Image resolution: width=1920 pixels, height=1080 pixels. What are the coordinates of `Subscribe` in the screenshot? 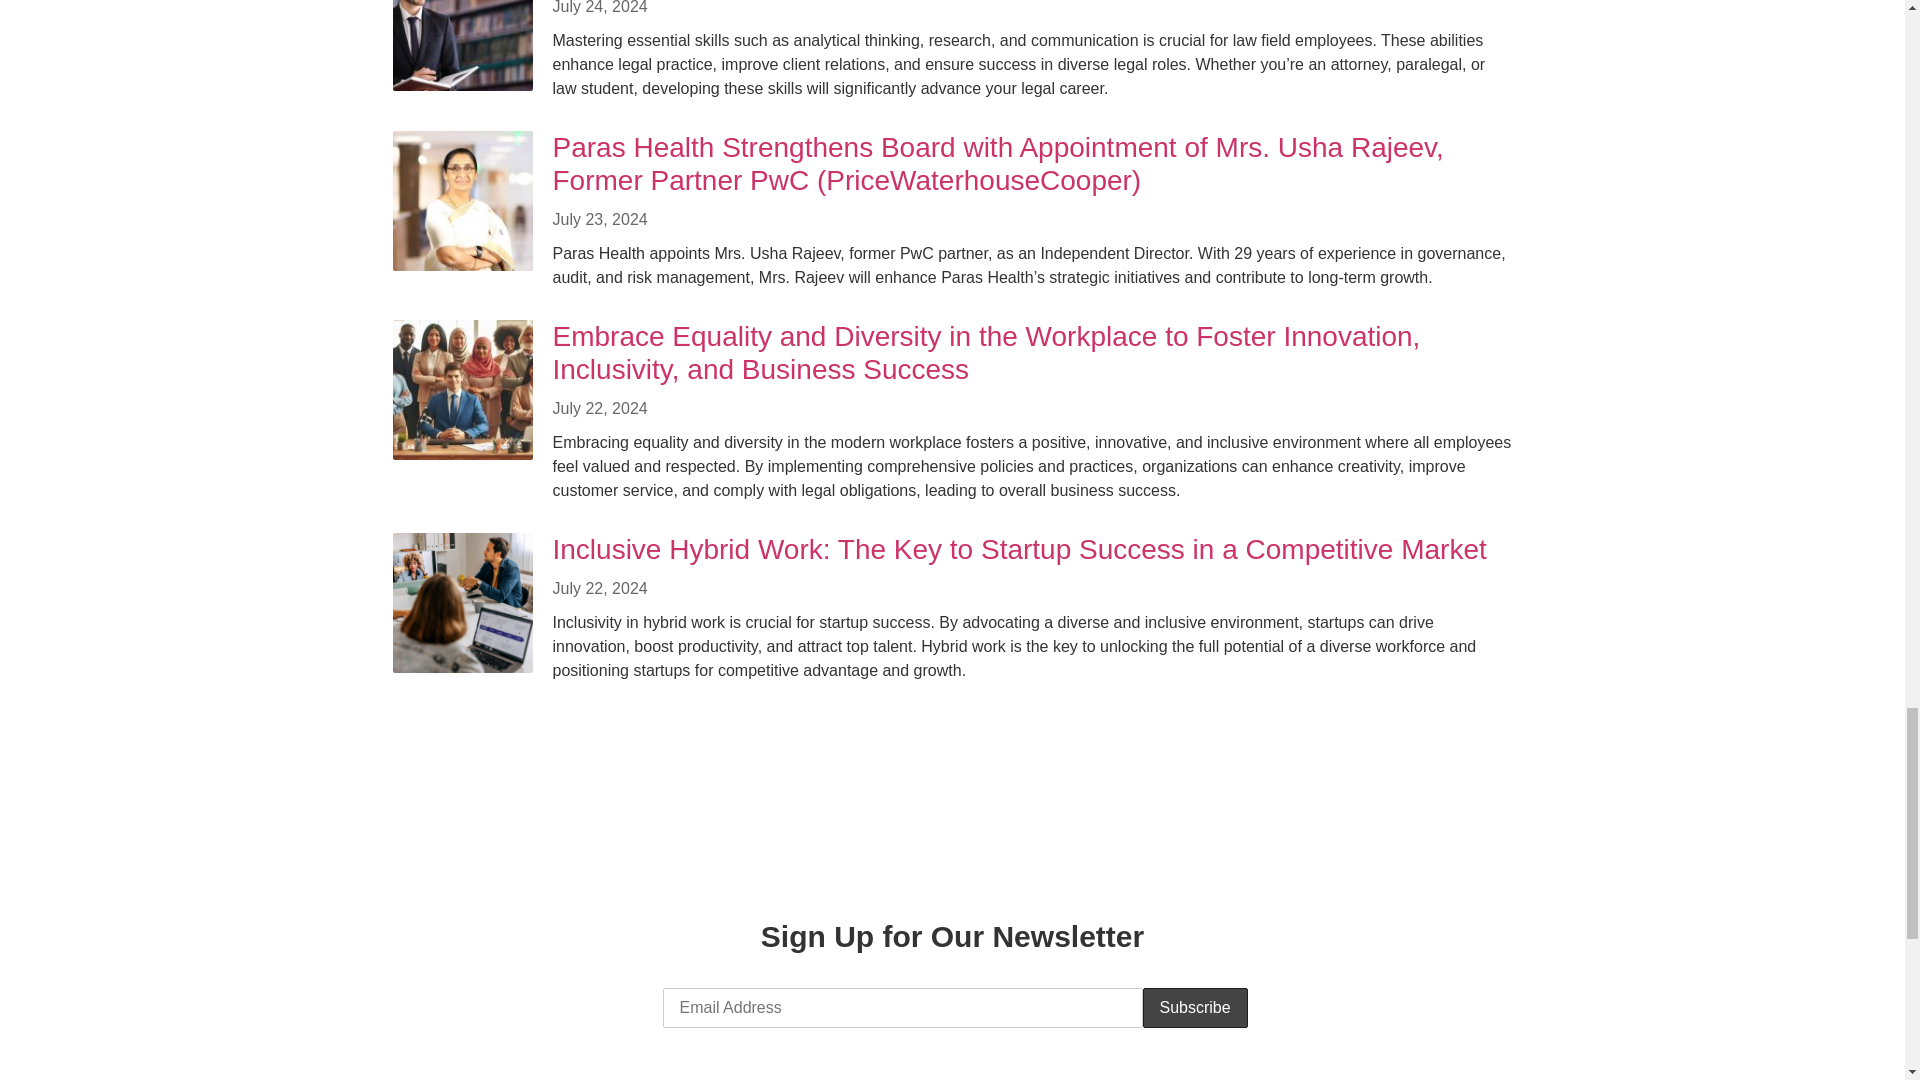 It's located at (1194, 1008).